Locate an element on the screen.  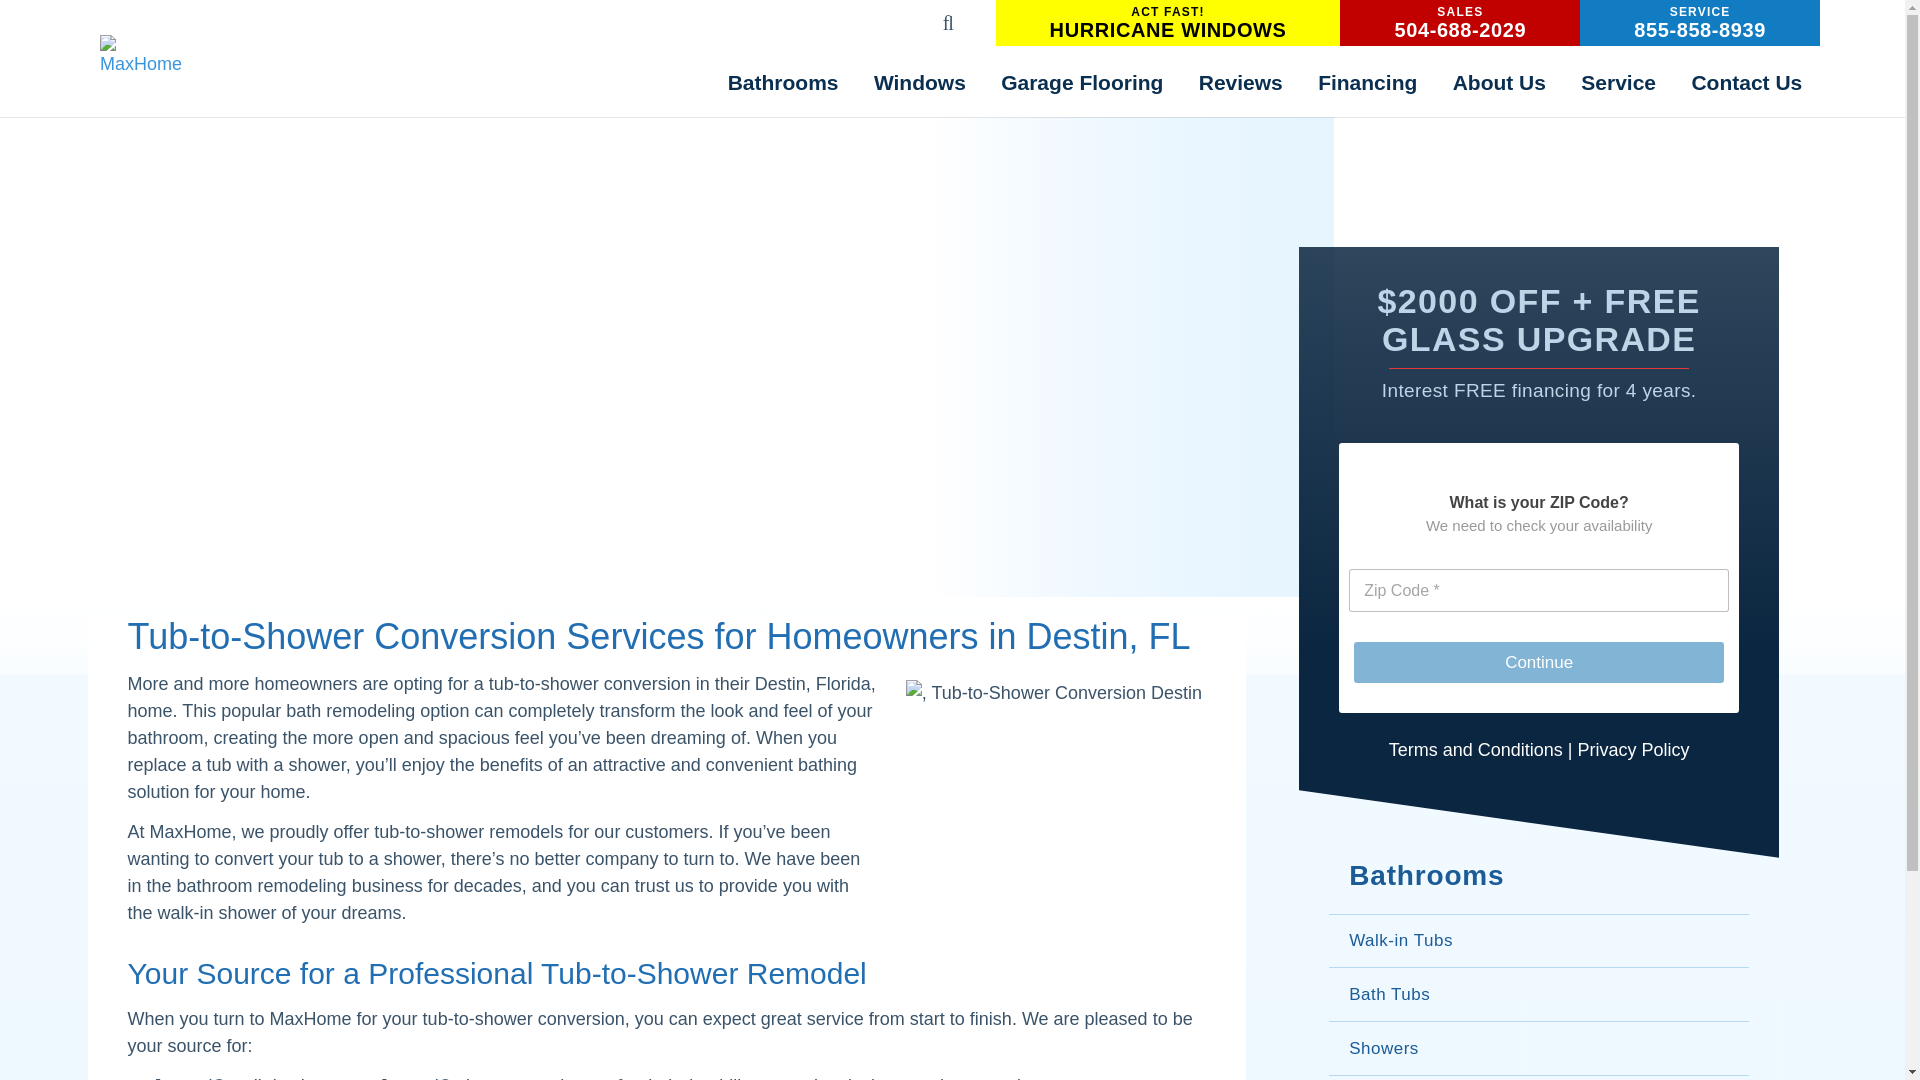
Tub-to-Shower Conversion Destin FL is located at coordinates (1056, 816).